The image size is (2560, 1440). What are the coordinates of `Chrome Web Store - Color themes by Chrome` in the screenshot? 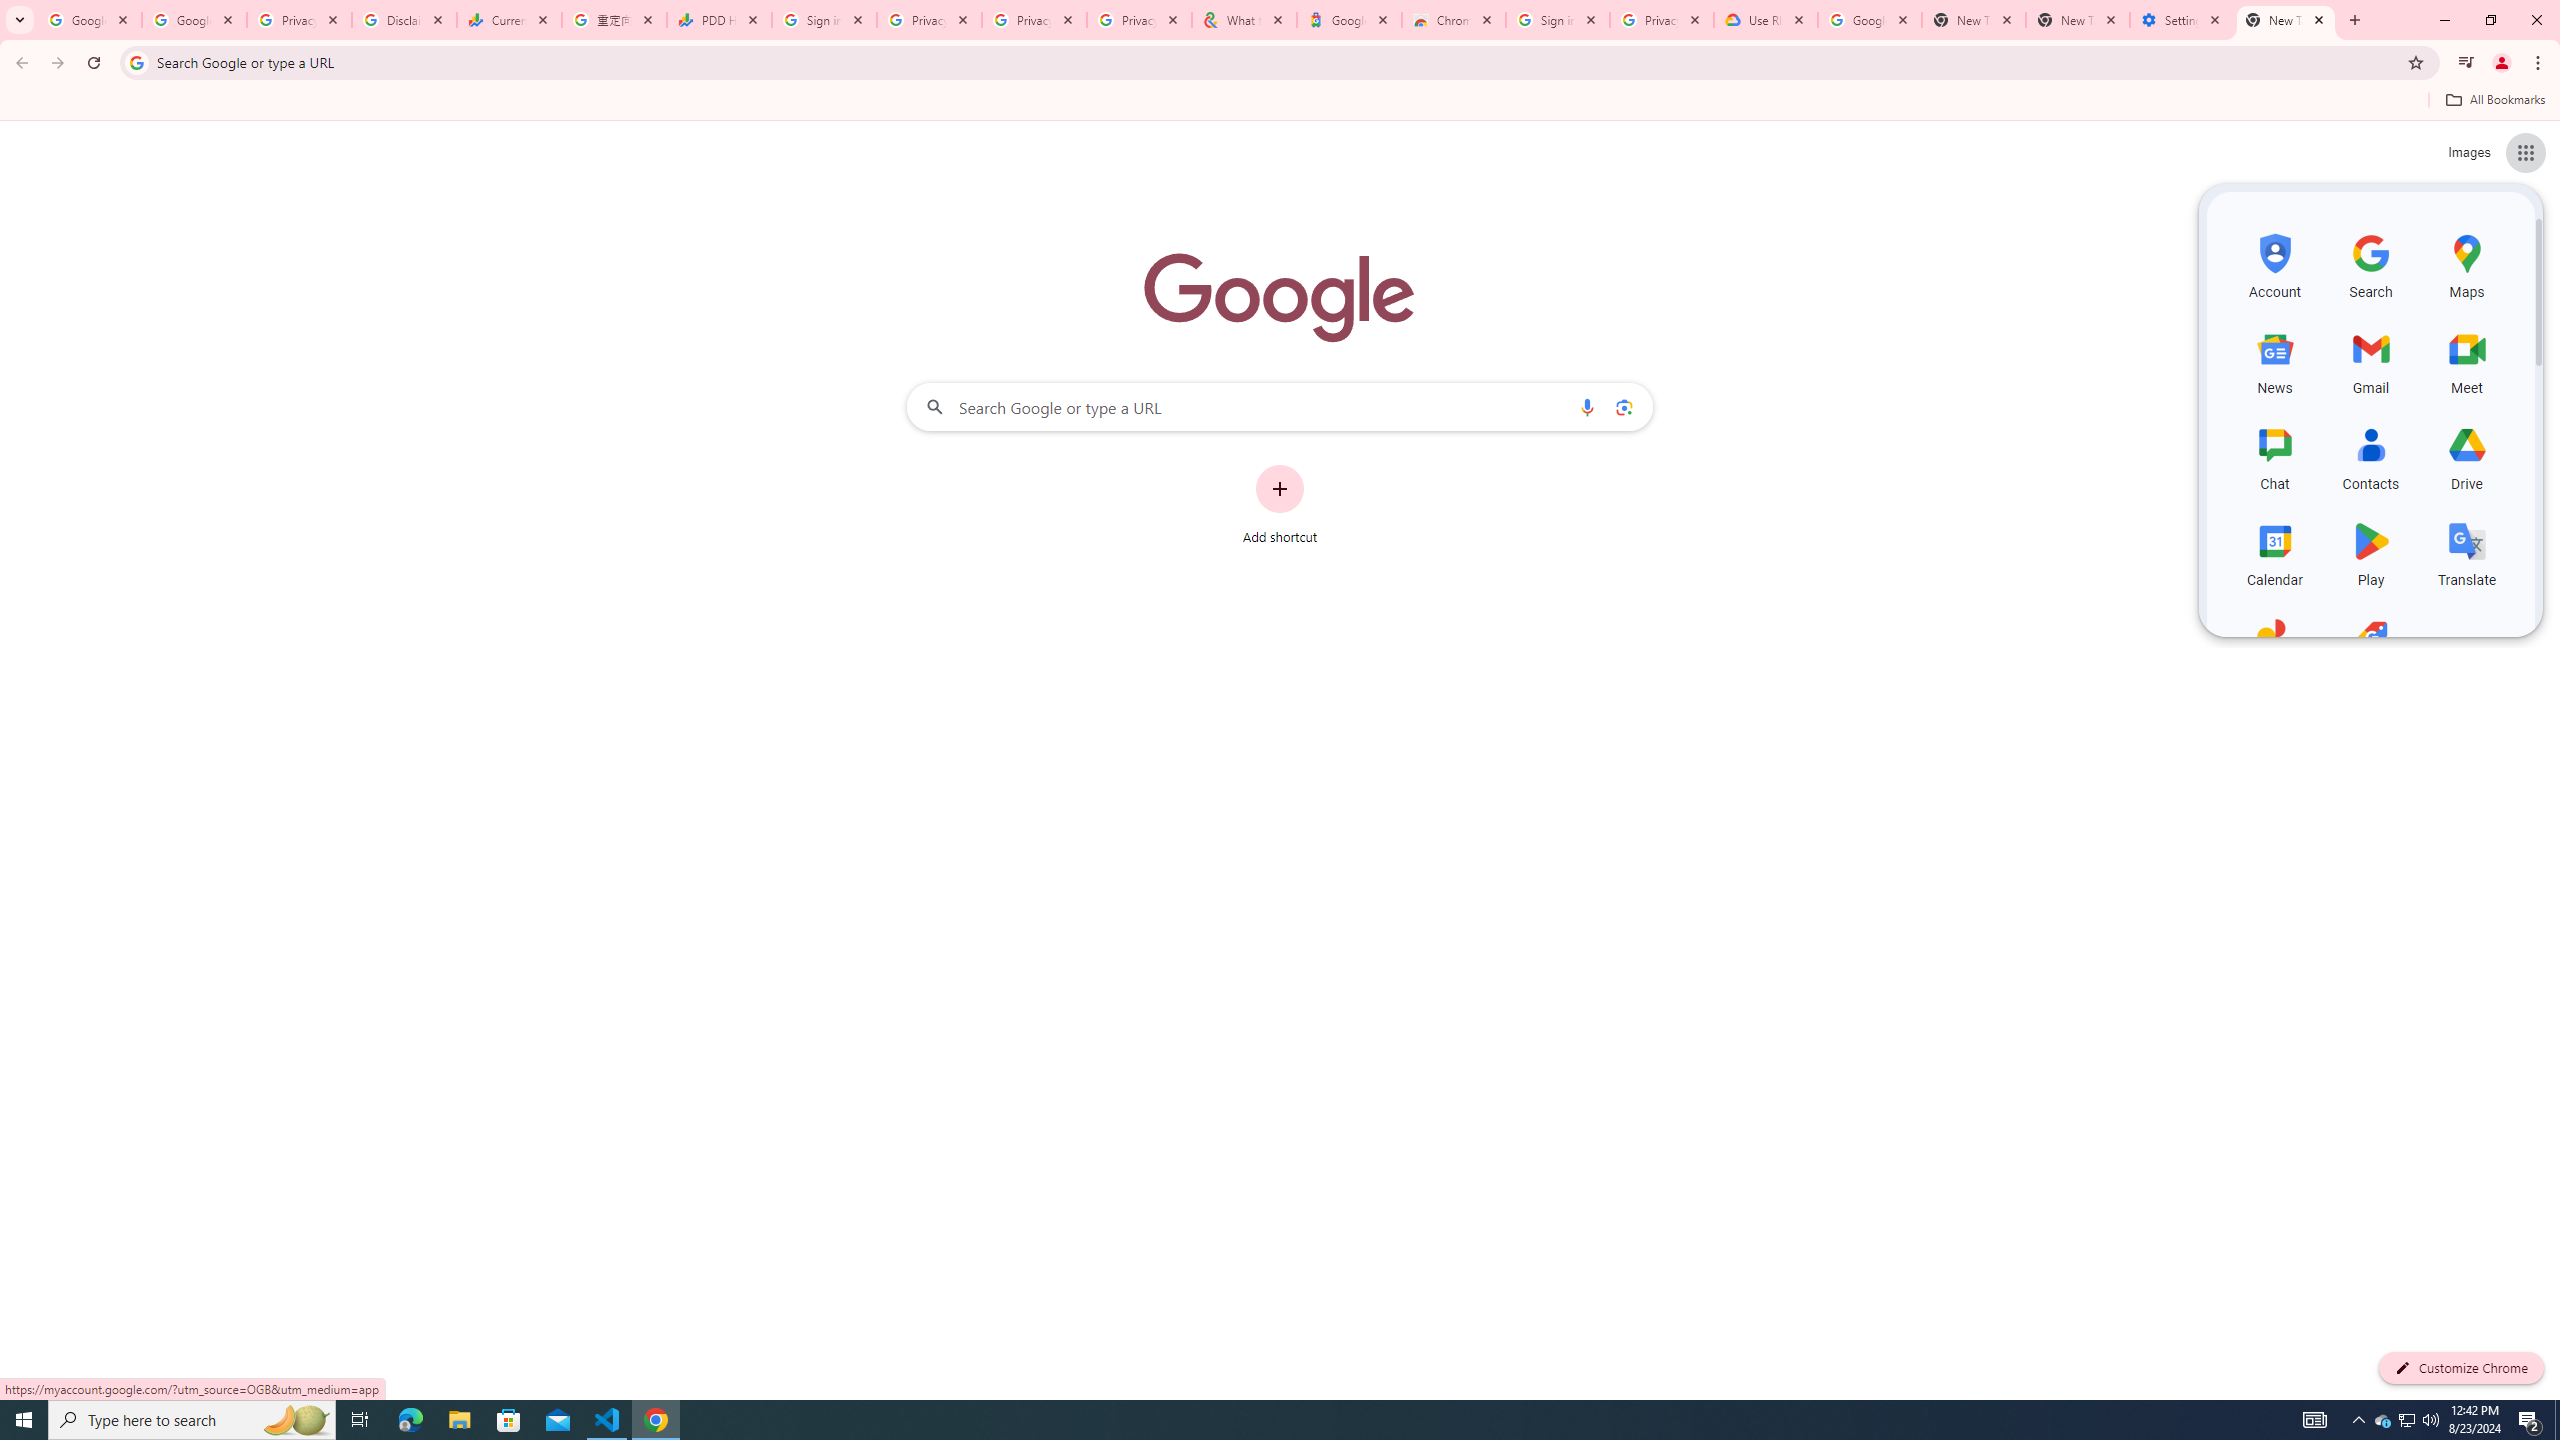 It's located at (1454, 20).